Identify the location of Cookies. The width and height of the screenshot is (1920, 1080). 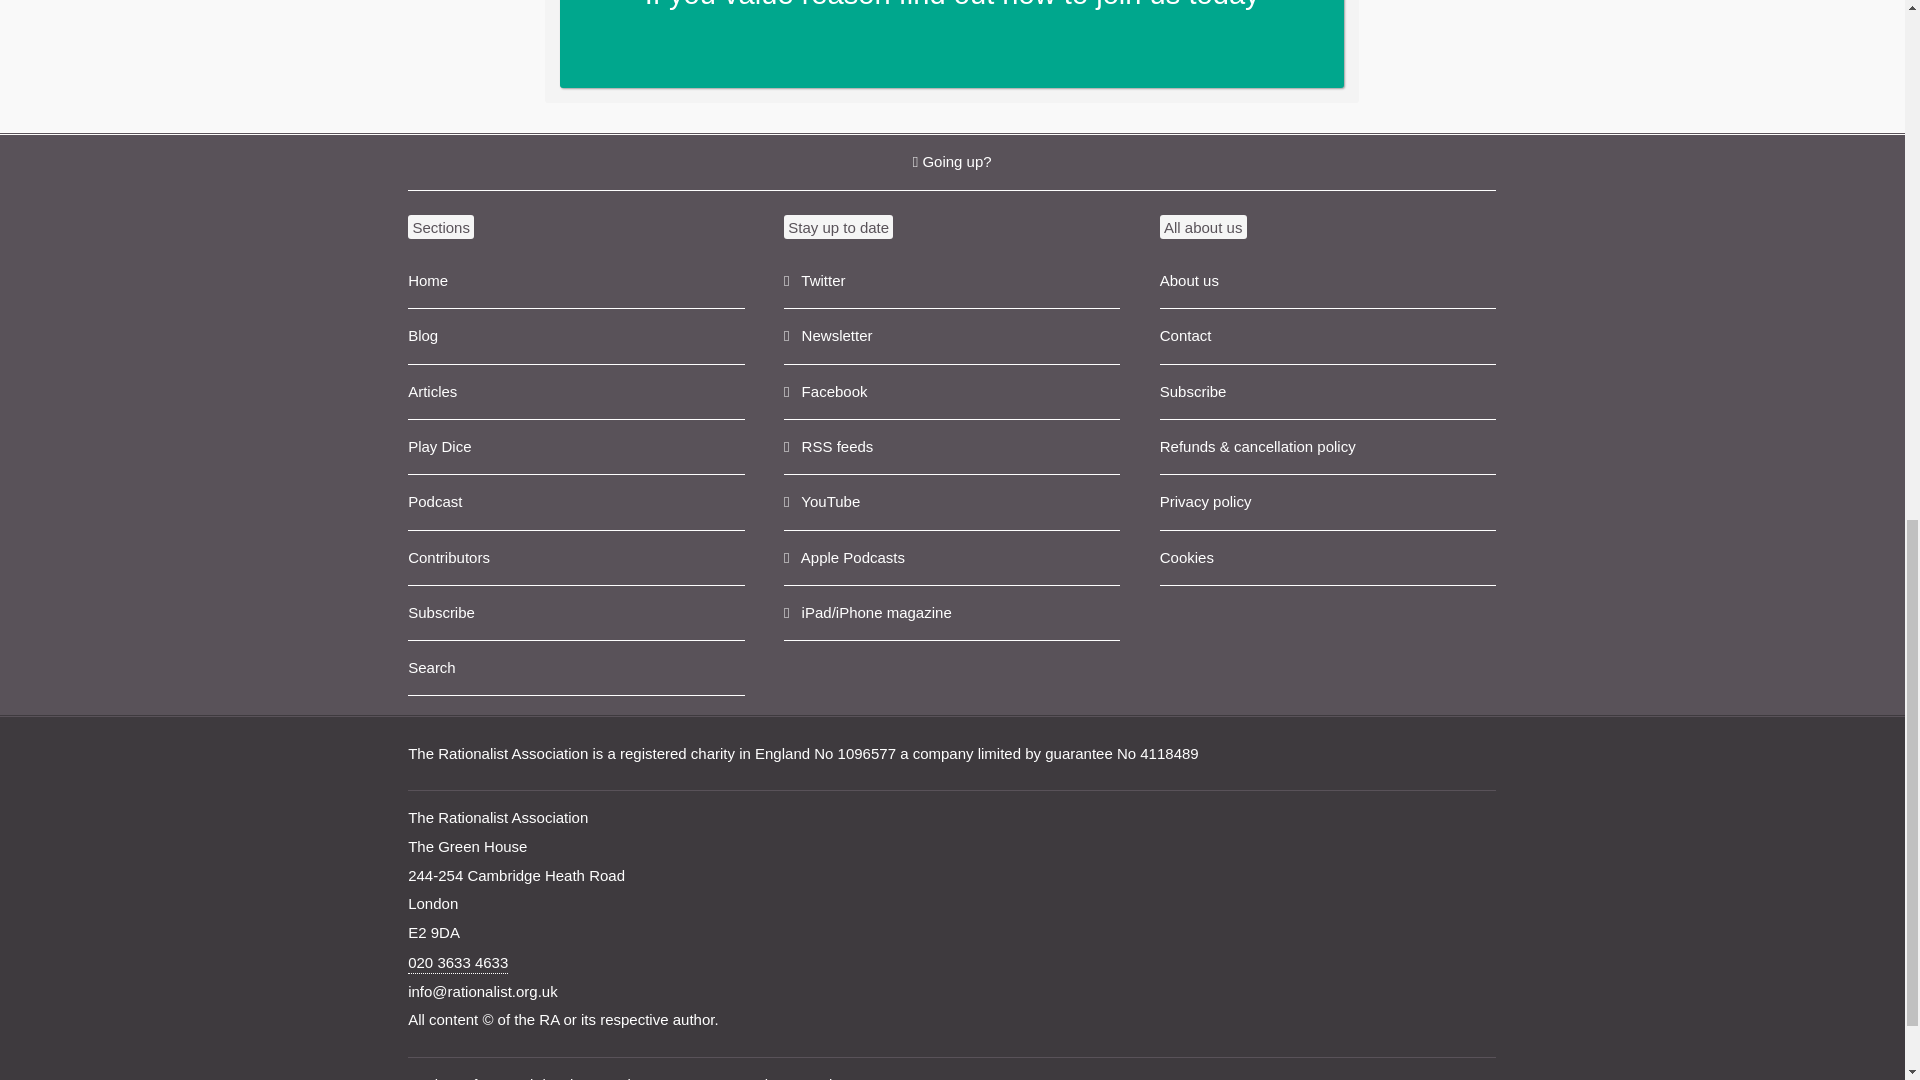
(1327, 558).